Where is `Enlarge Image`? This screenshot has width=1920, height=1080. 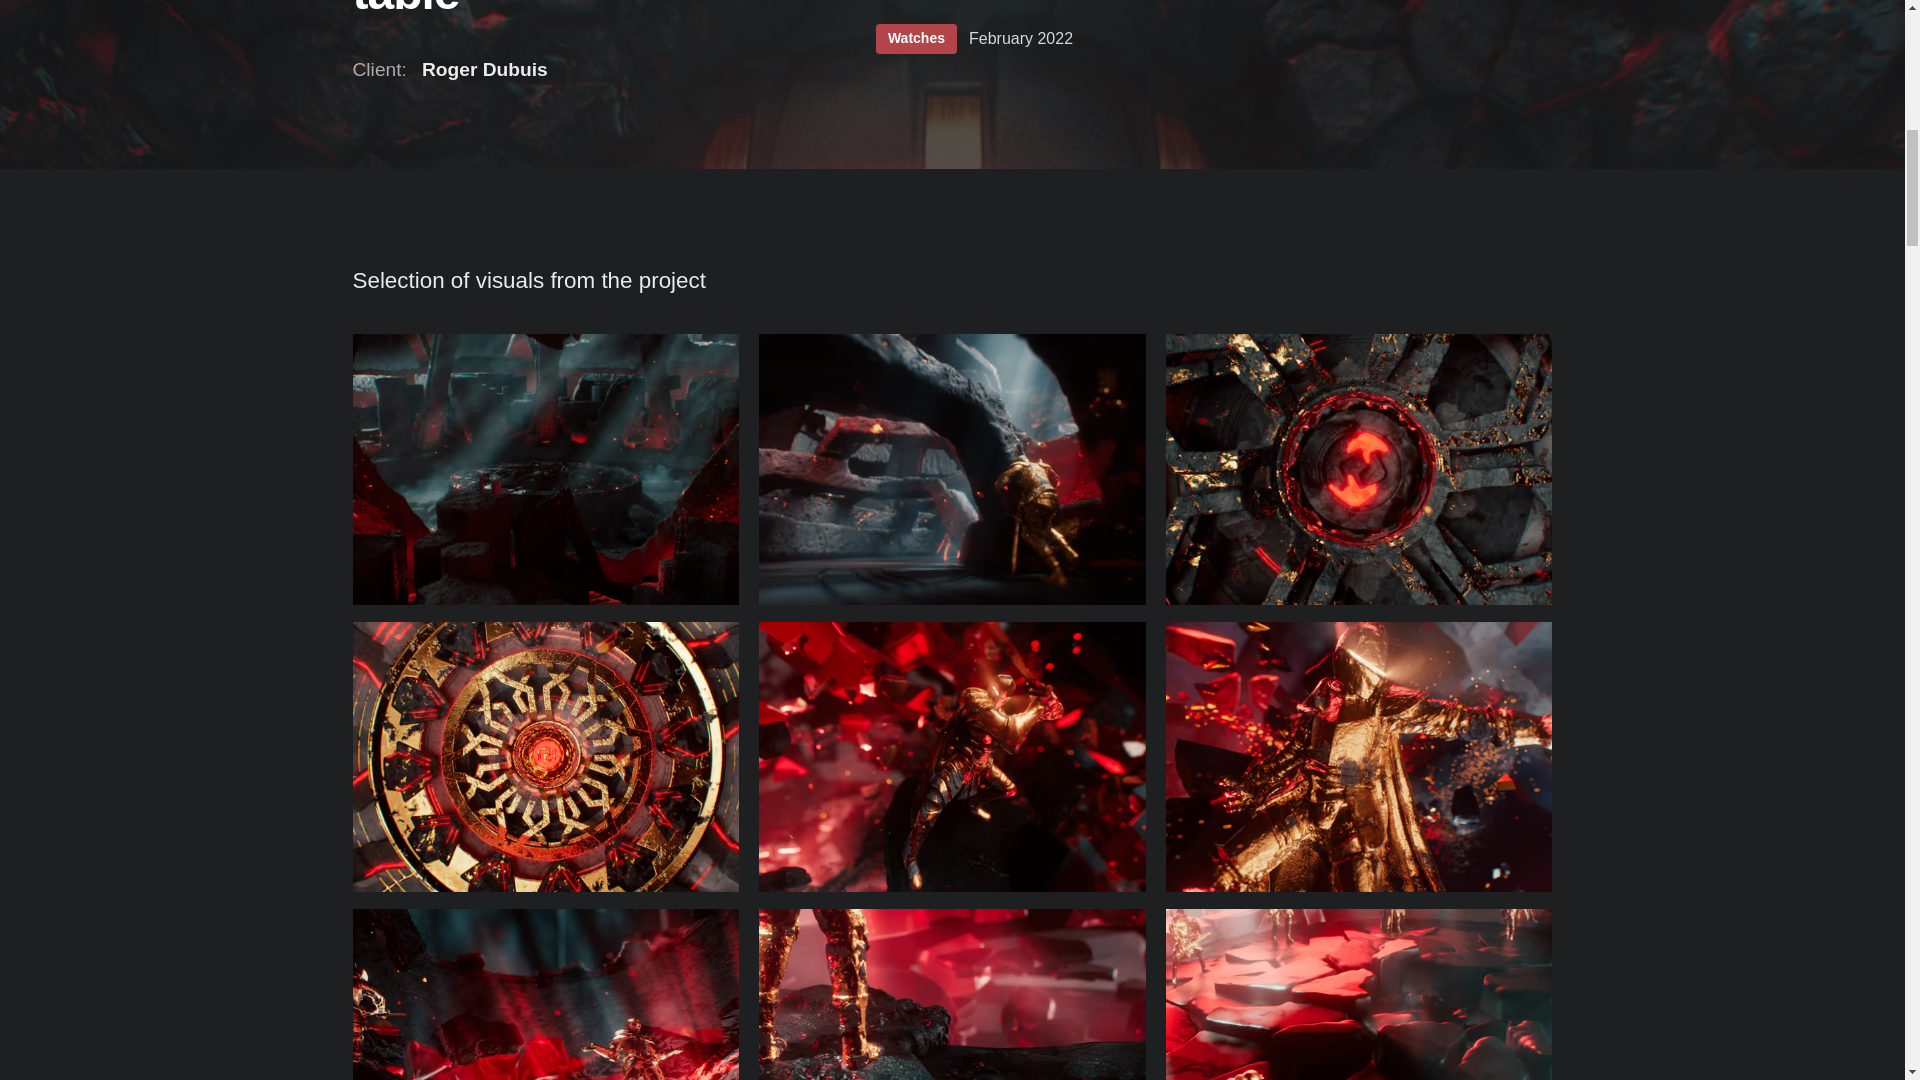 Enlarge Image is located at coordinates (952, 468).